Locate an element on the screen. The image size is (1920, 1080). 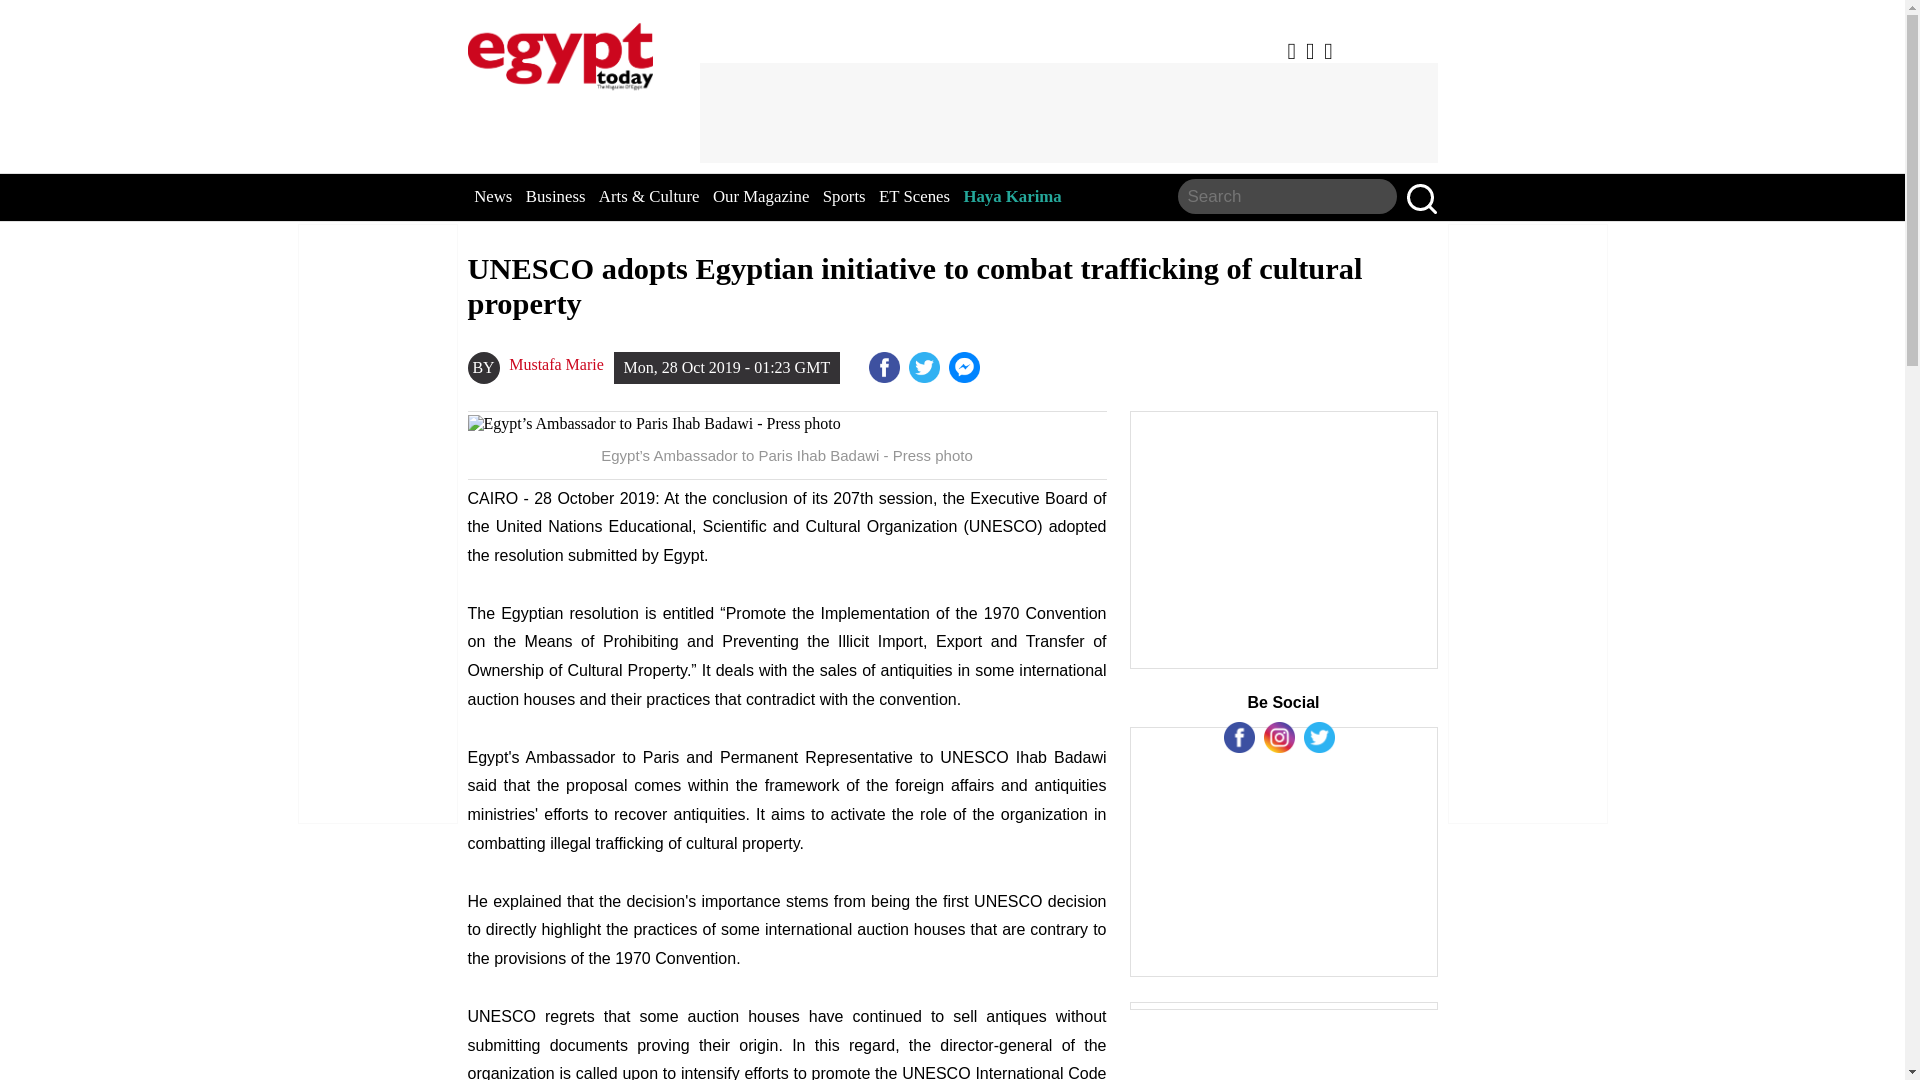
Haya Karima is located at coordinates (1012, 197).